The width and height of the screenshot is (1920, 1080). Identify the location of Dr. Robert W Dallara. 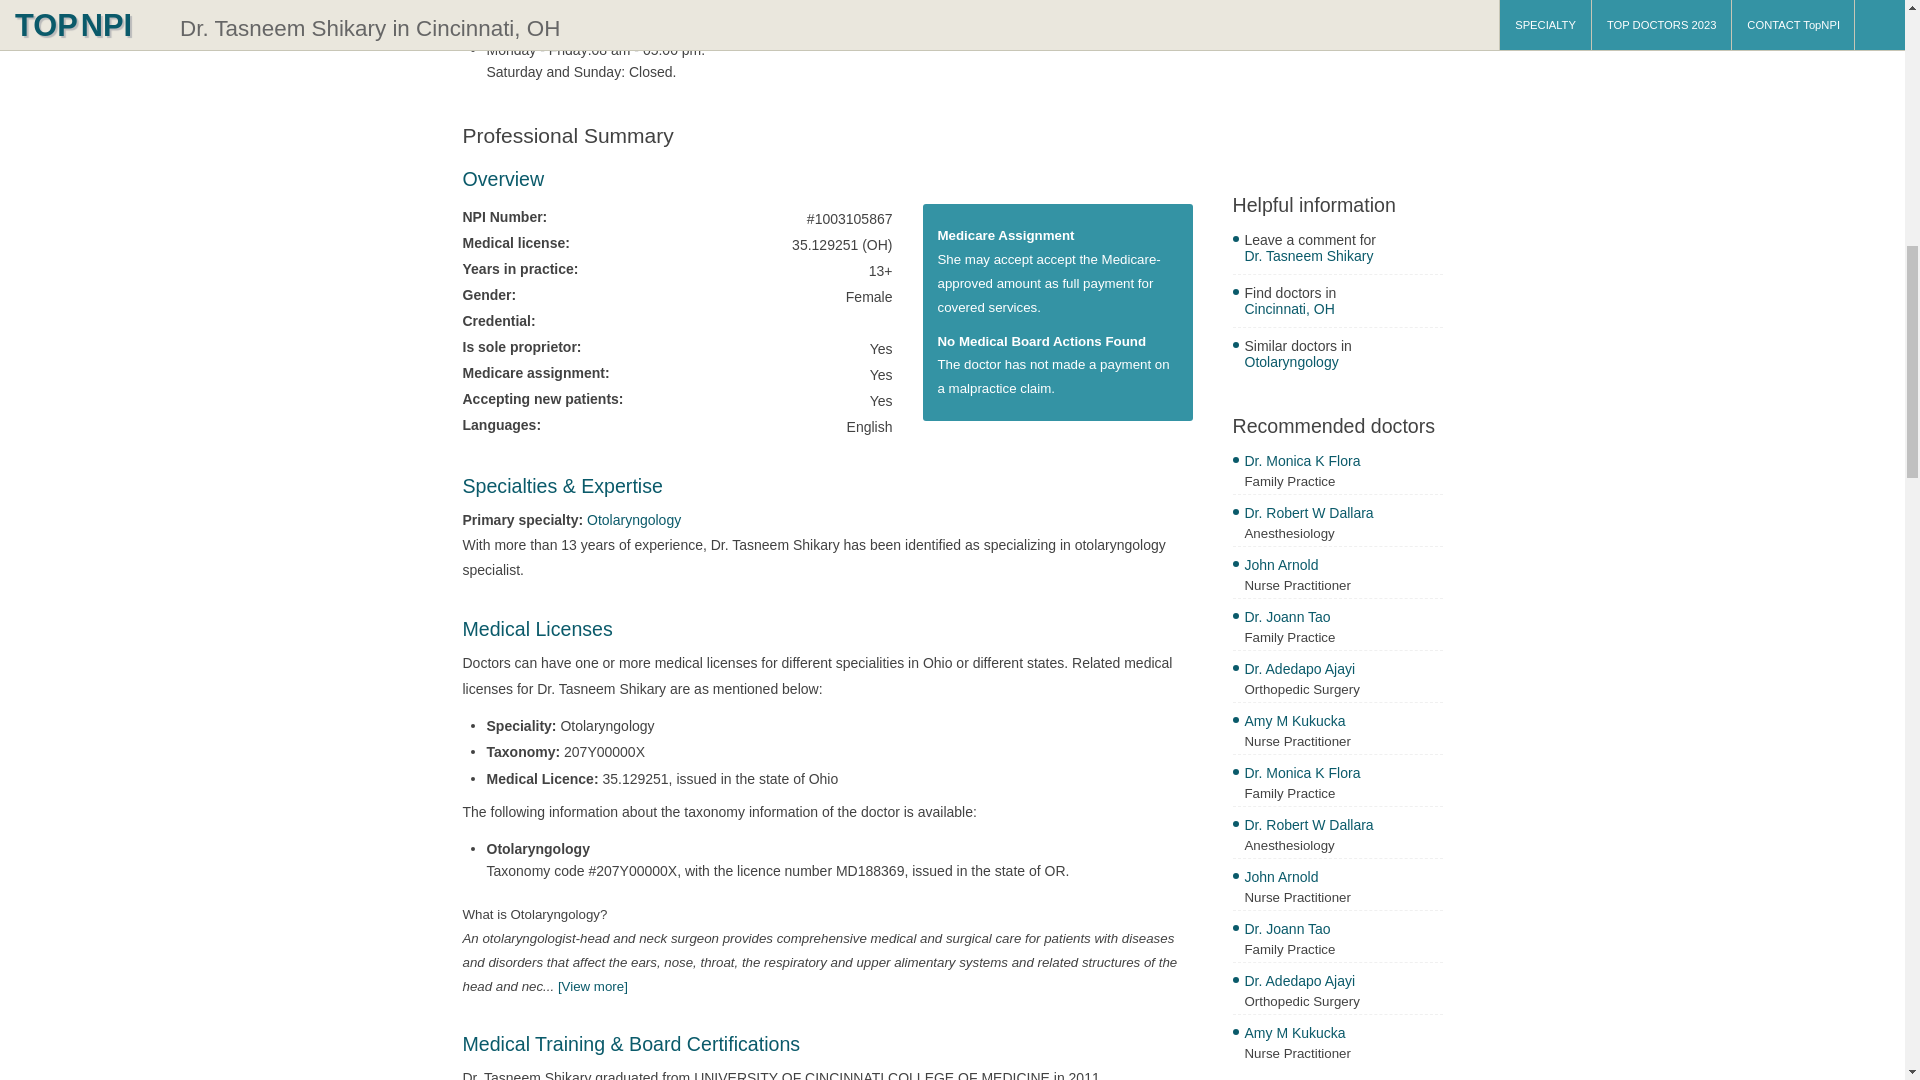
(1342, 515).